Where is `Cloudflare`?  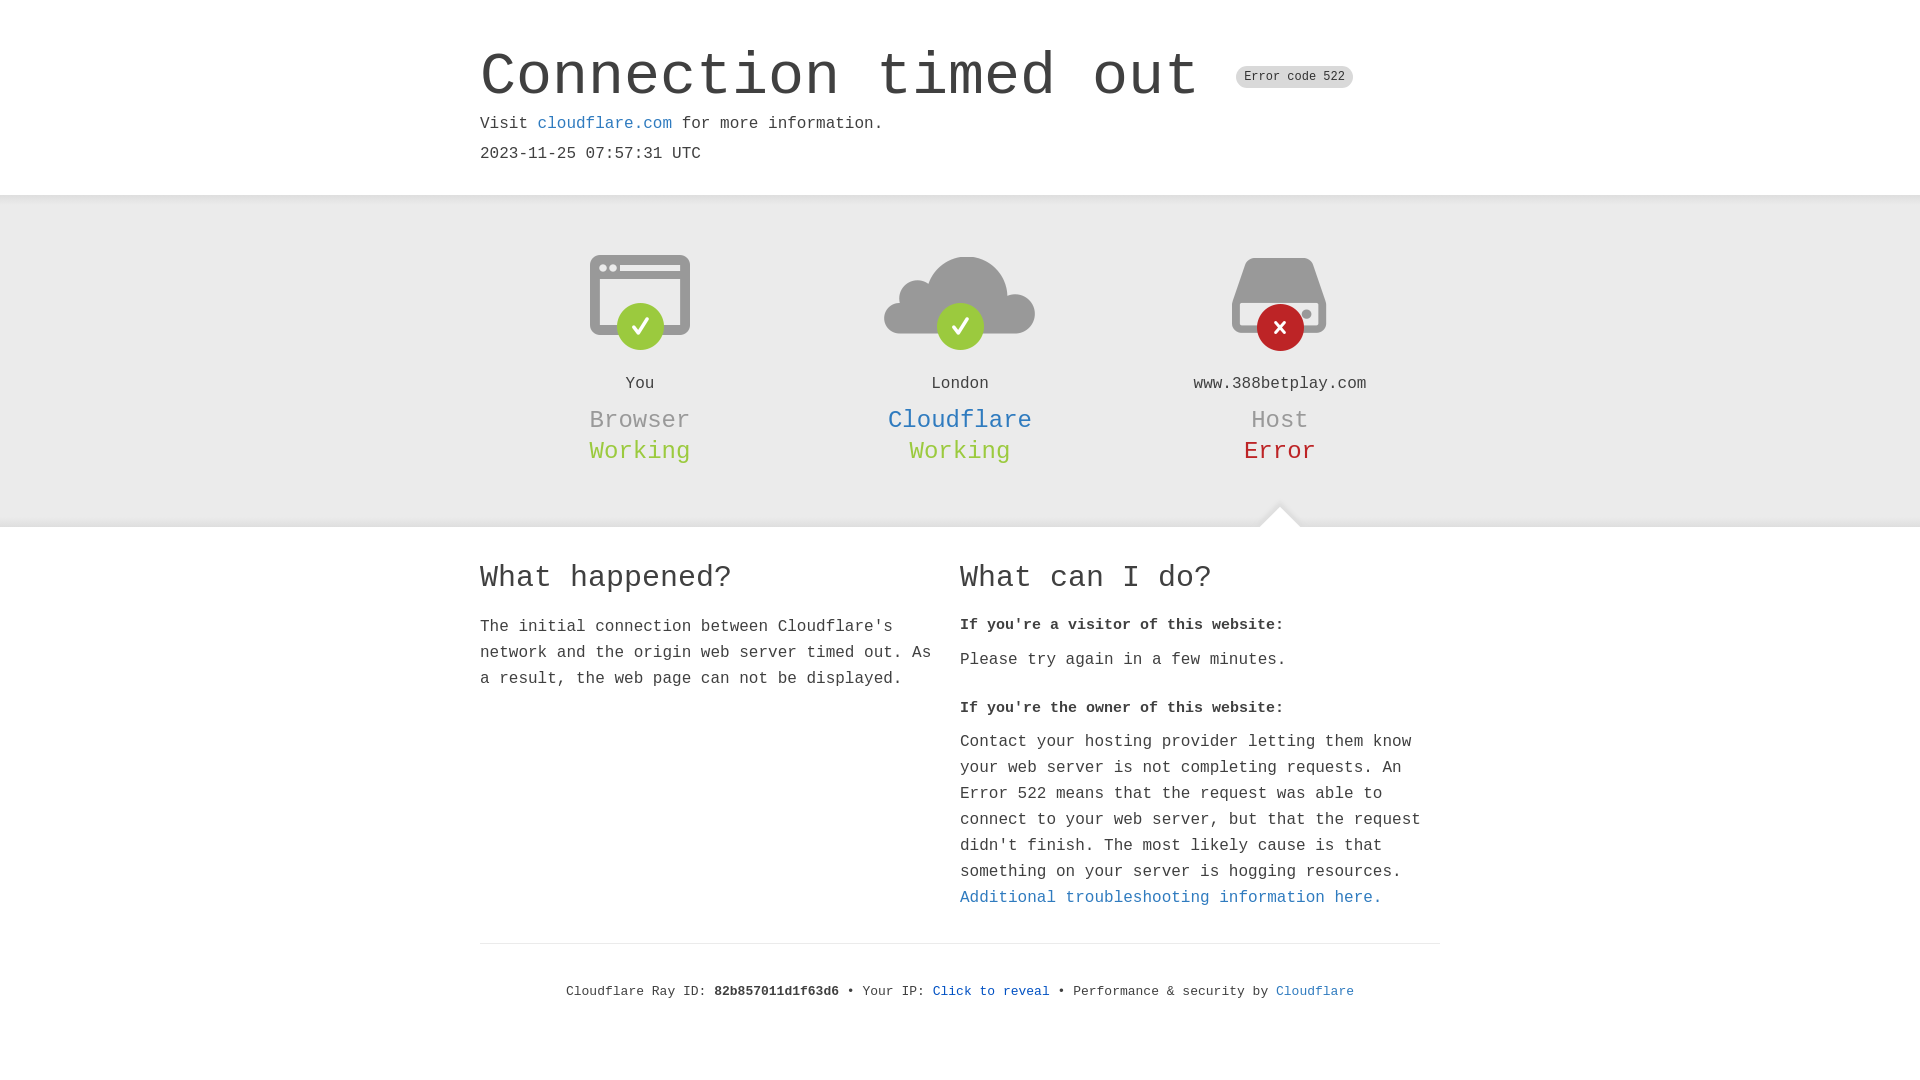 Cloudflare is located at coordinates (960, 420).